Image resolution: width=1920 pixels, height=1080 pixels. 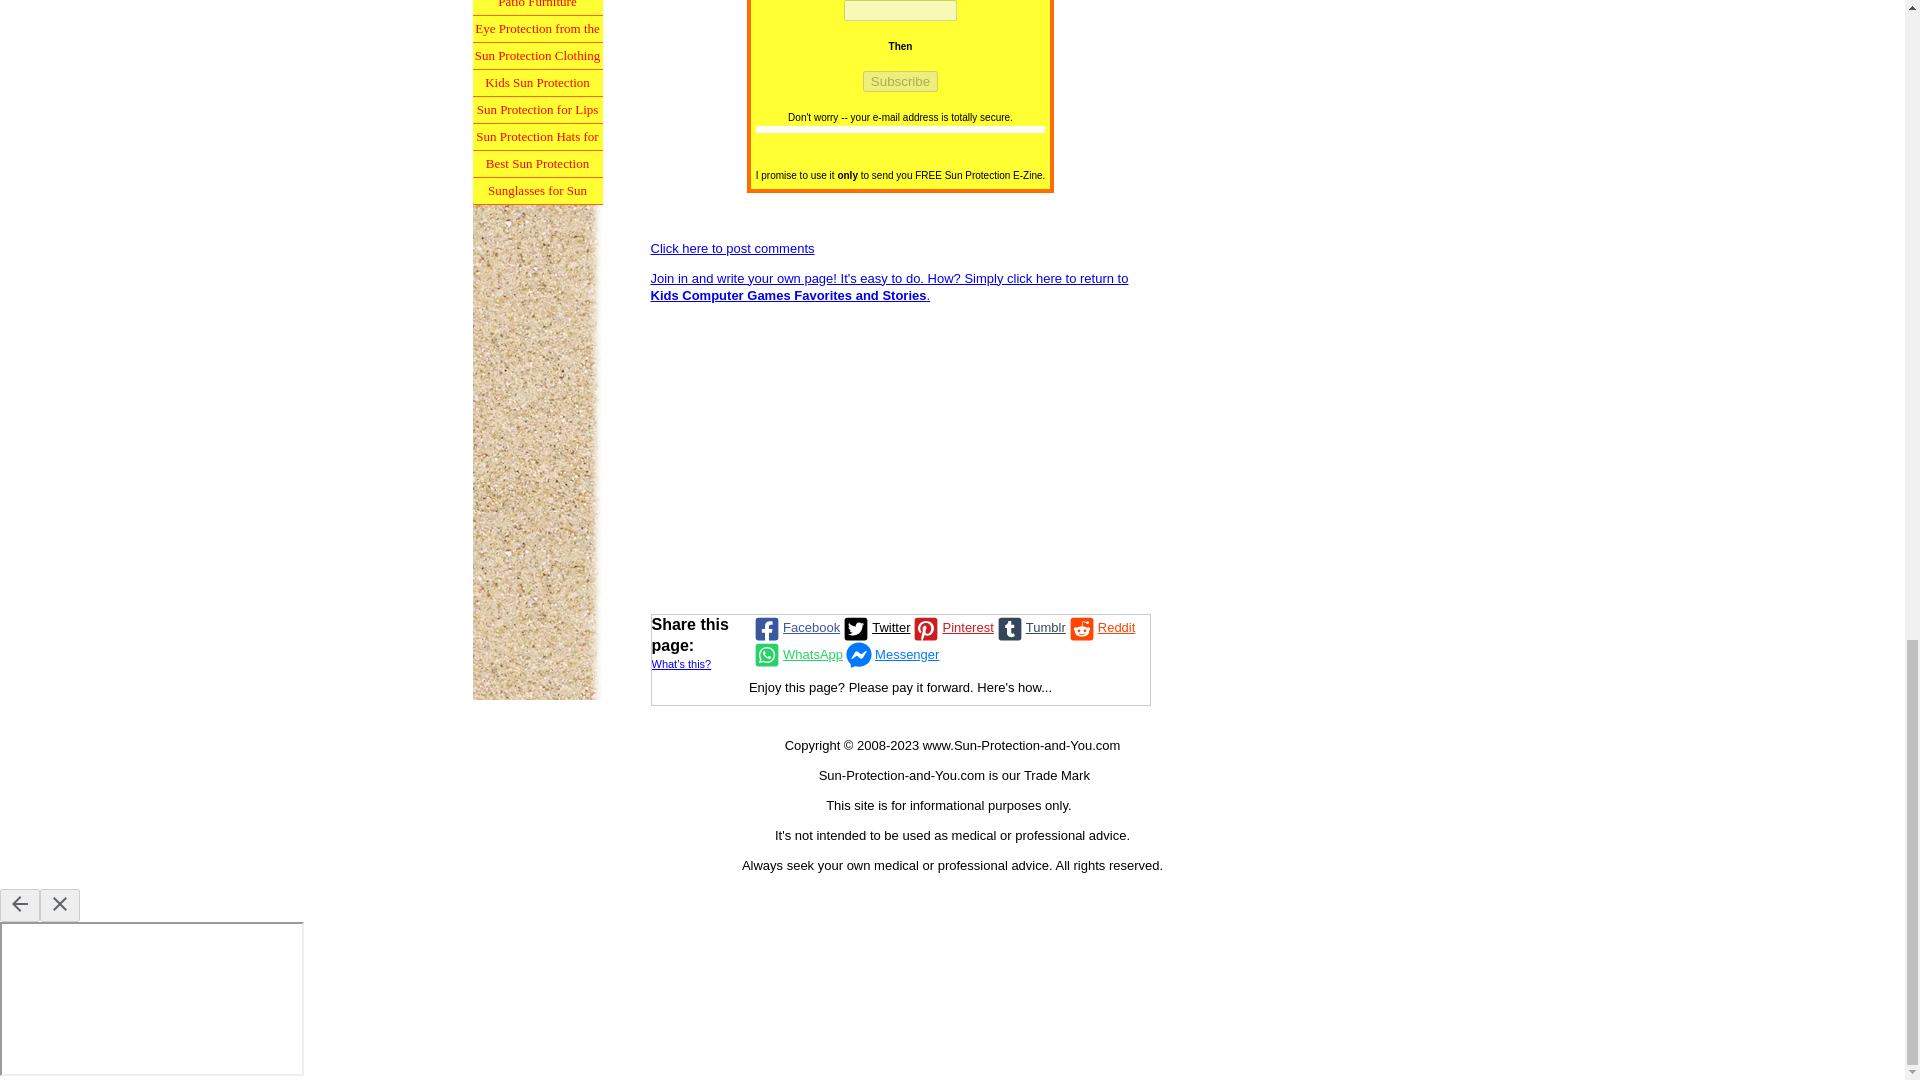 I want to click on Subscribe, so click(x=900, y=81).